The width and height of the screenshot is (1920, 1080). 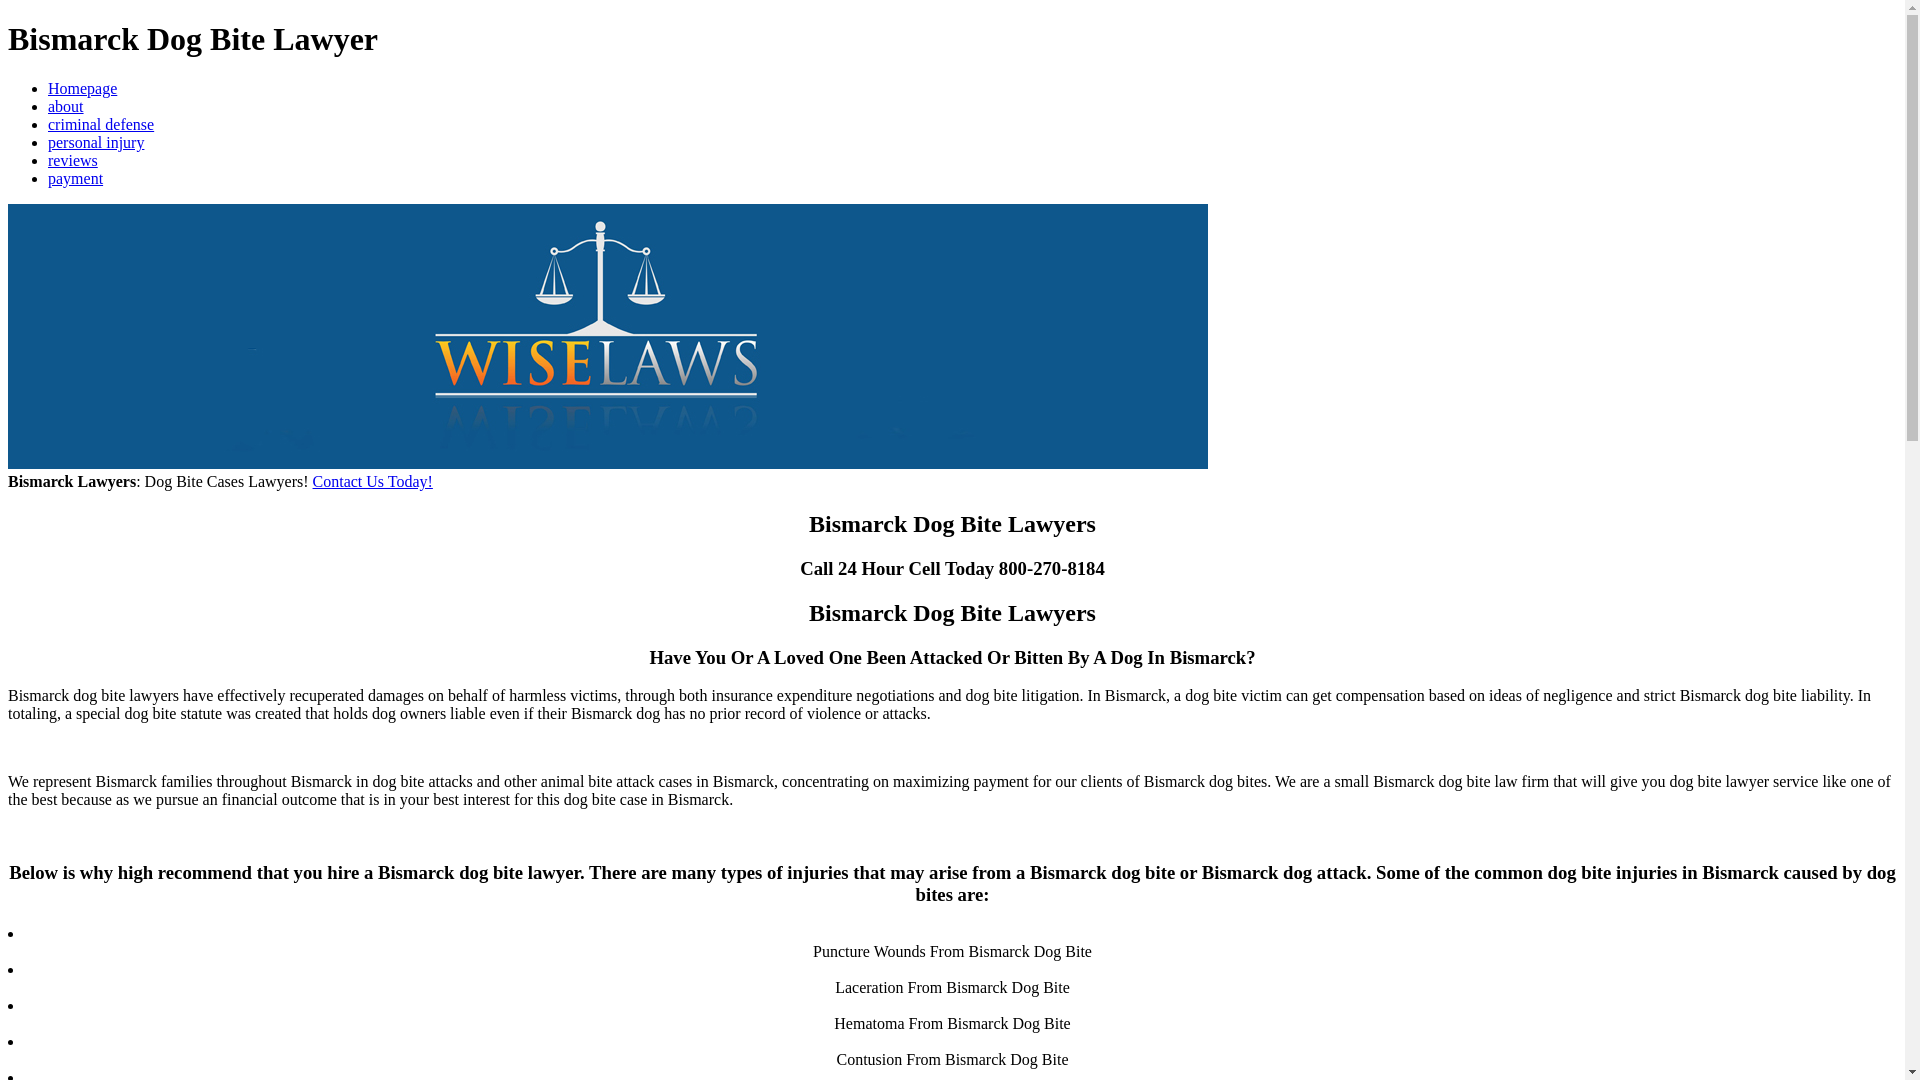 I want to click on Contact Us Today!, so click(x=372, y=482).